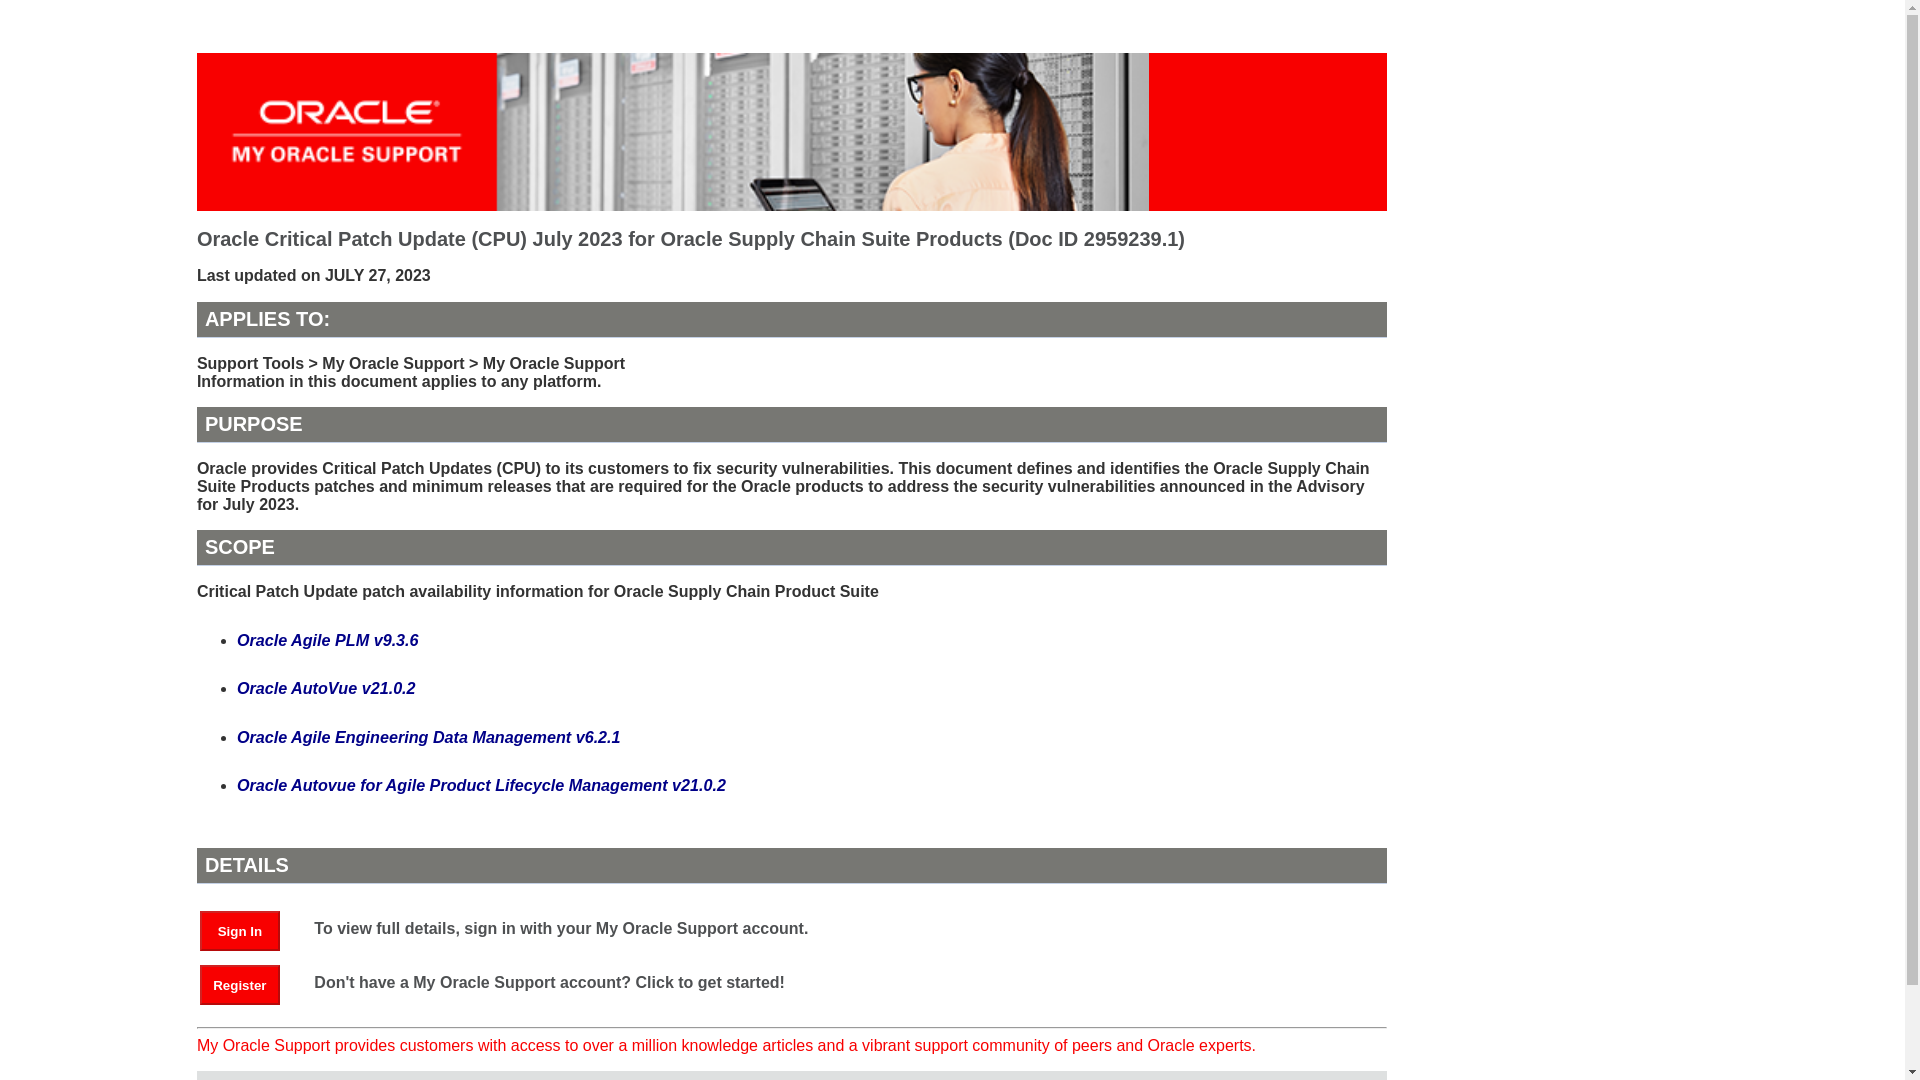 This screenshot has width=1920, height=1080. I want to click on Register, so click(249, 984).